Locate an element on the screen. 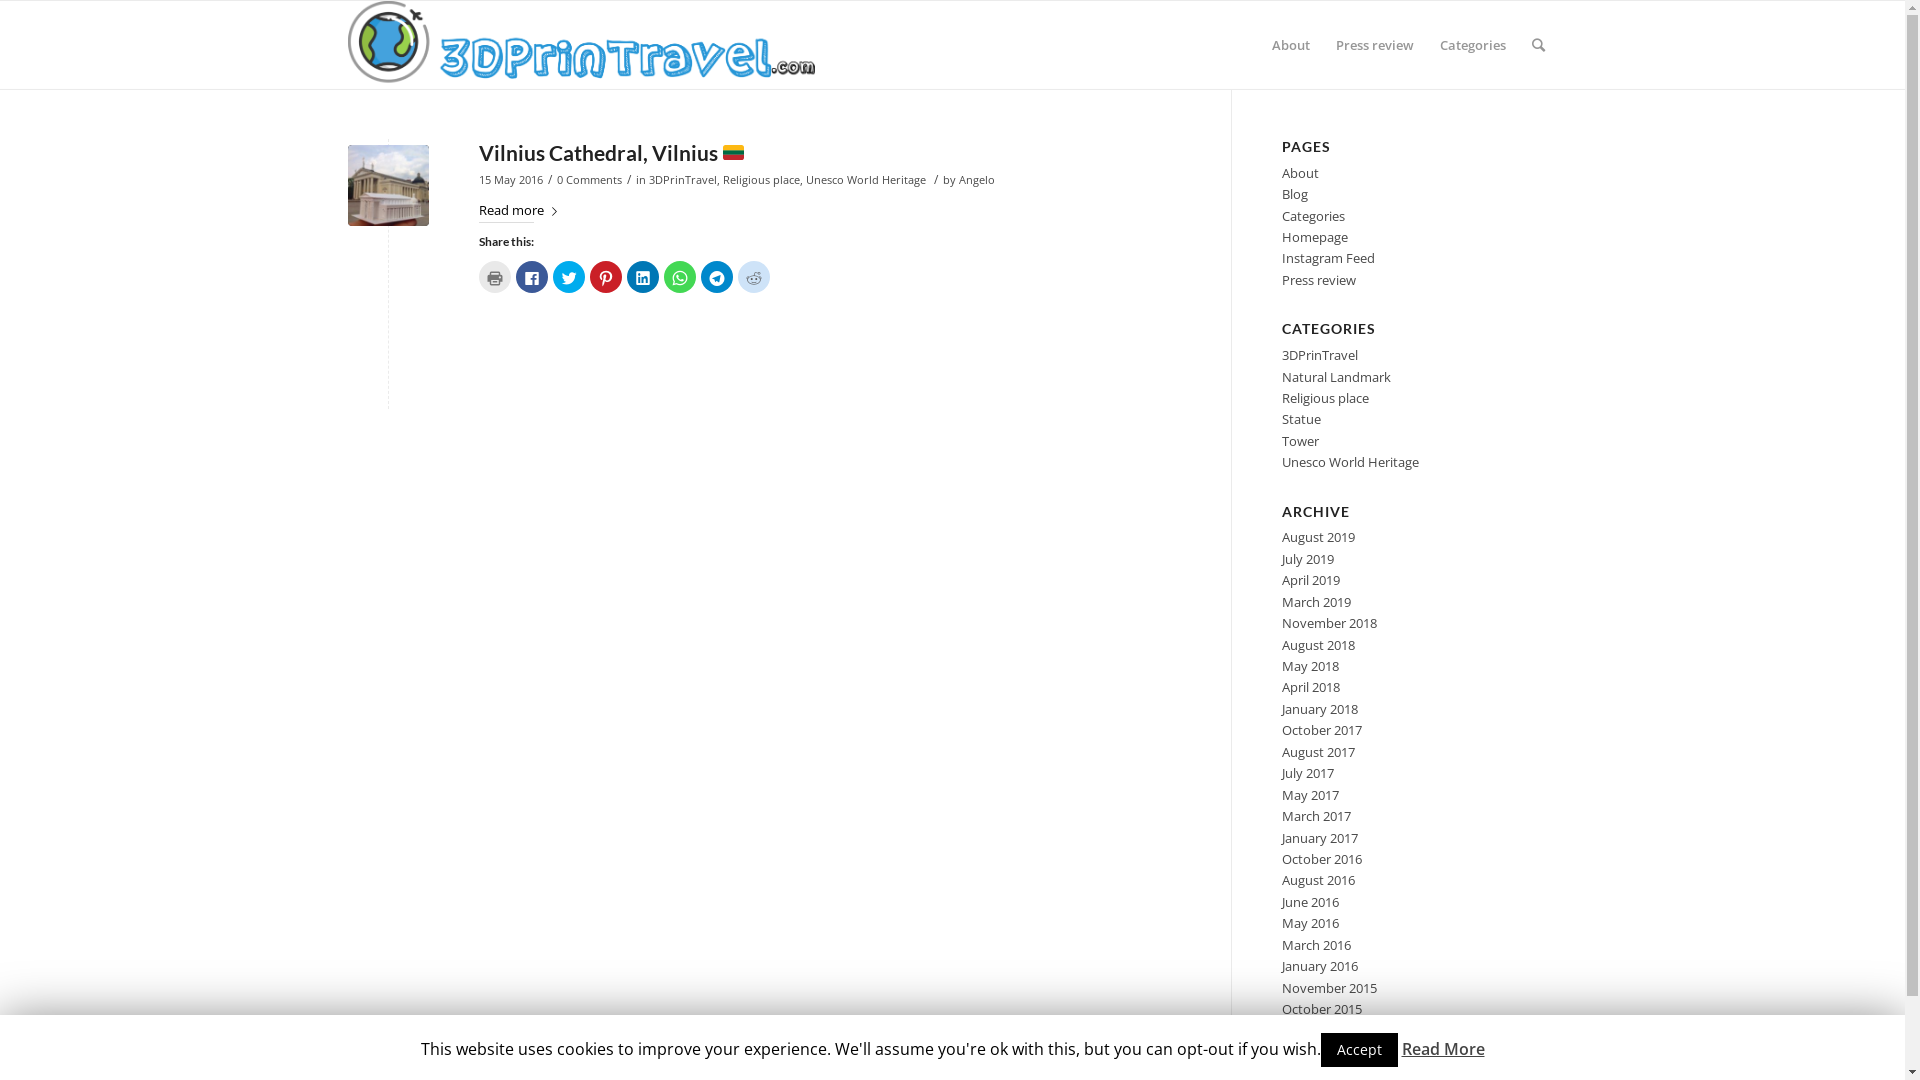 Image resolution: width=1920 pixels, height=1080 pixels. April 2019 is located at coordinates (1311, 580).